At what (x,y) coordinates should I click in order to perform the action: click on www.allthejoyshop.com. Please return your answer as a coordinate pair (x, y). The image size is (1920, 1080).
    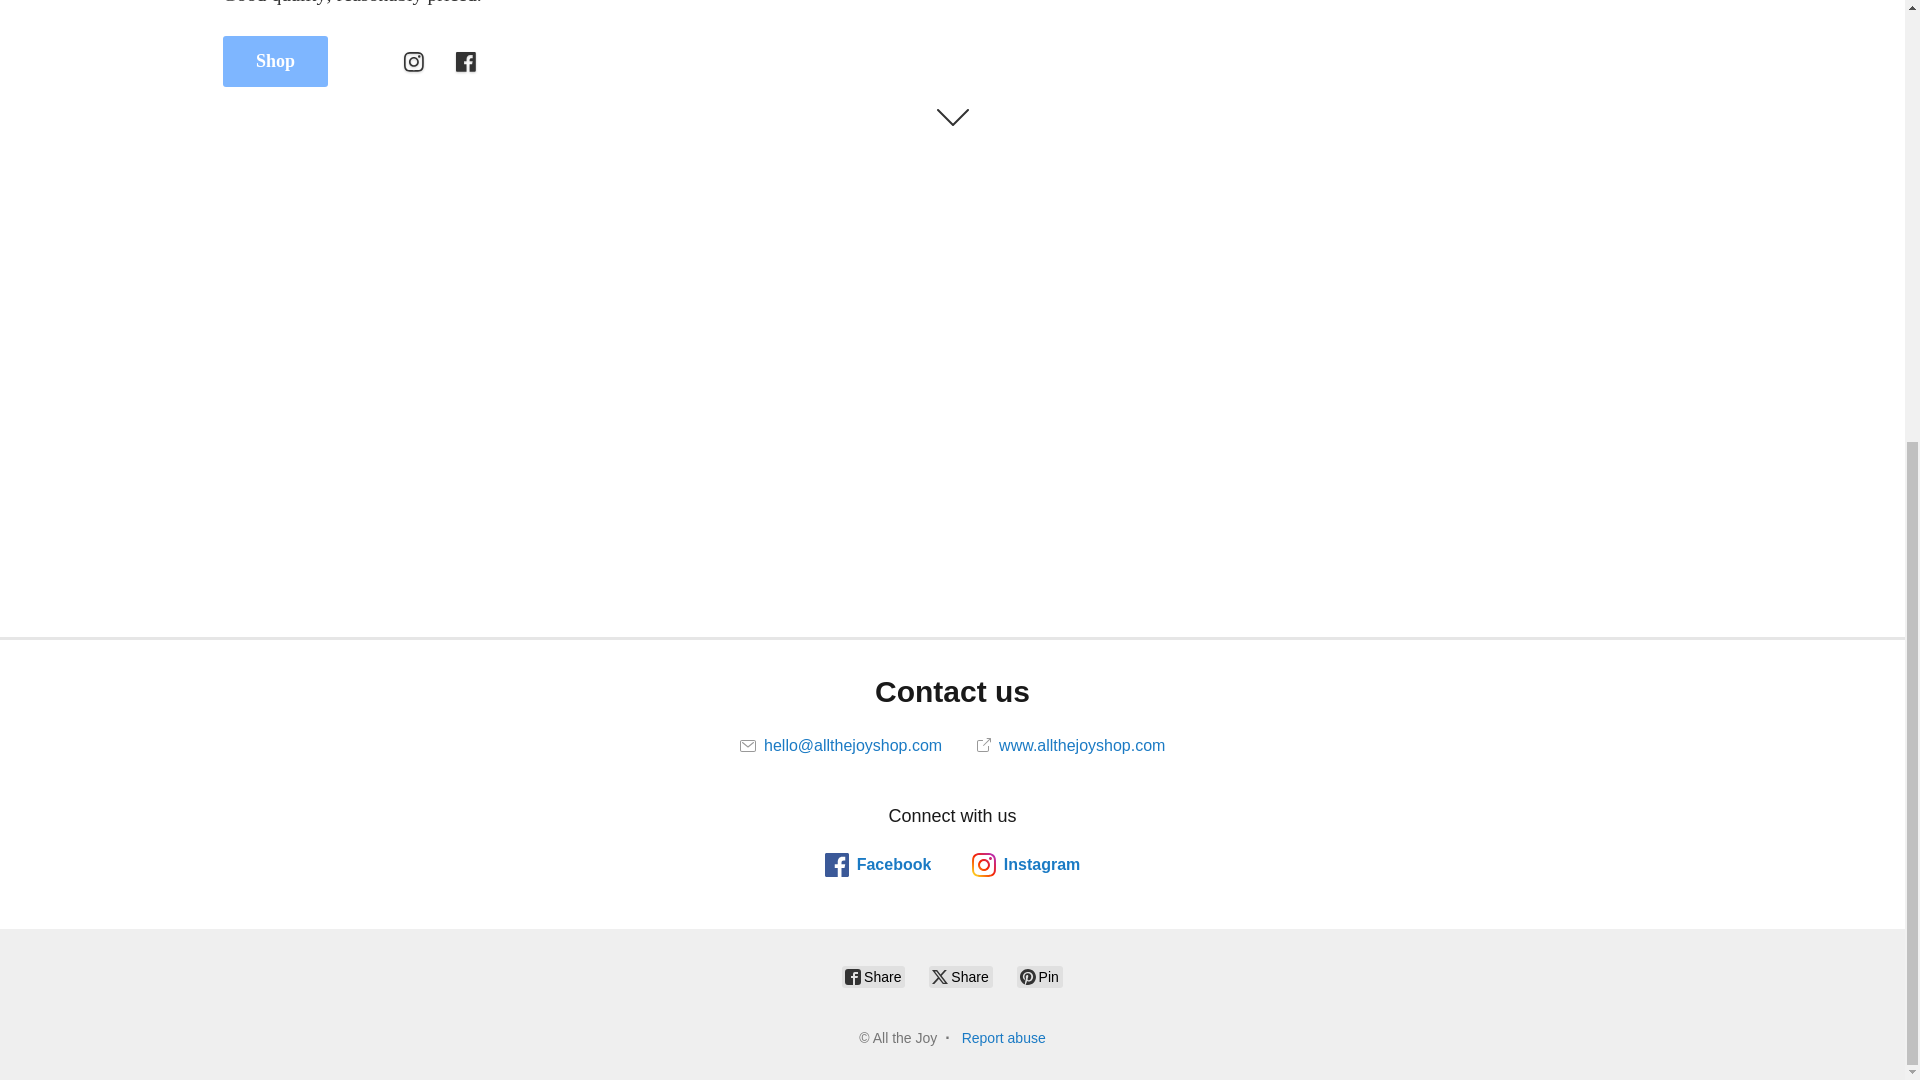
    Looking at the image, I should click on (1071, 744).